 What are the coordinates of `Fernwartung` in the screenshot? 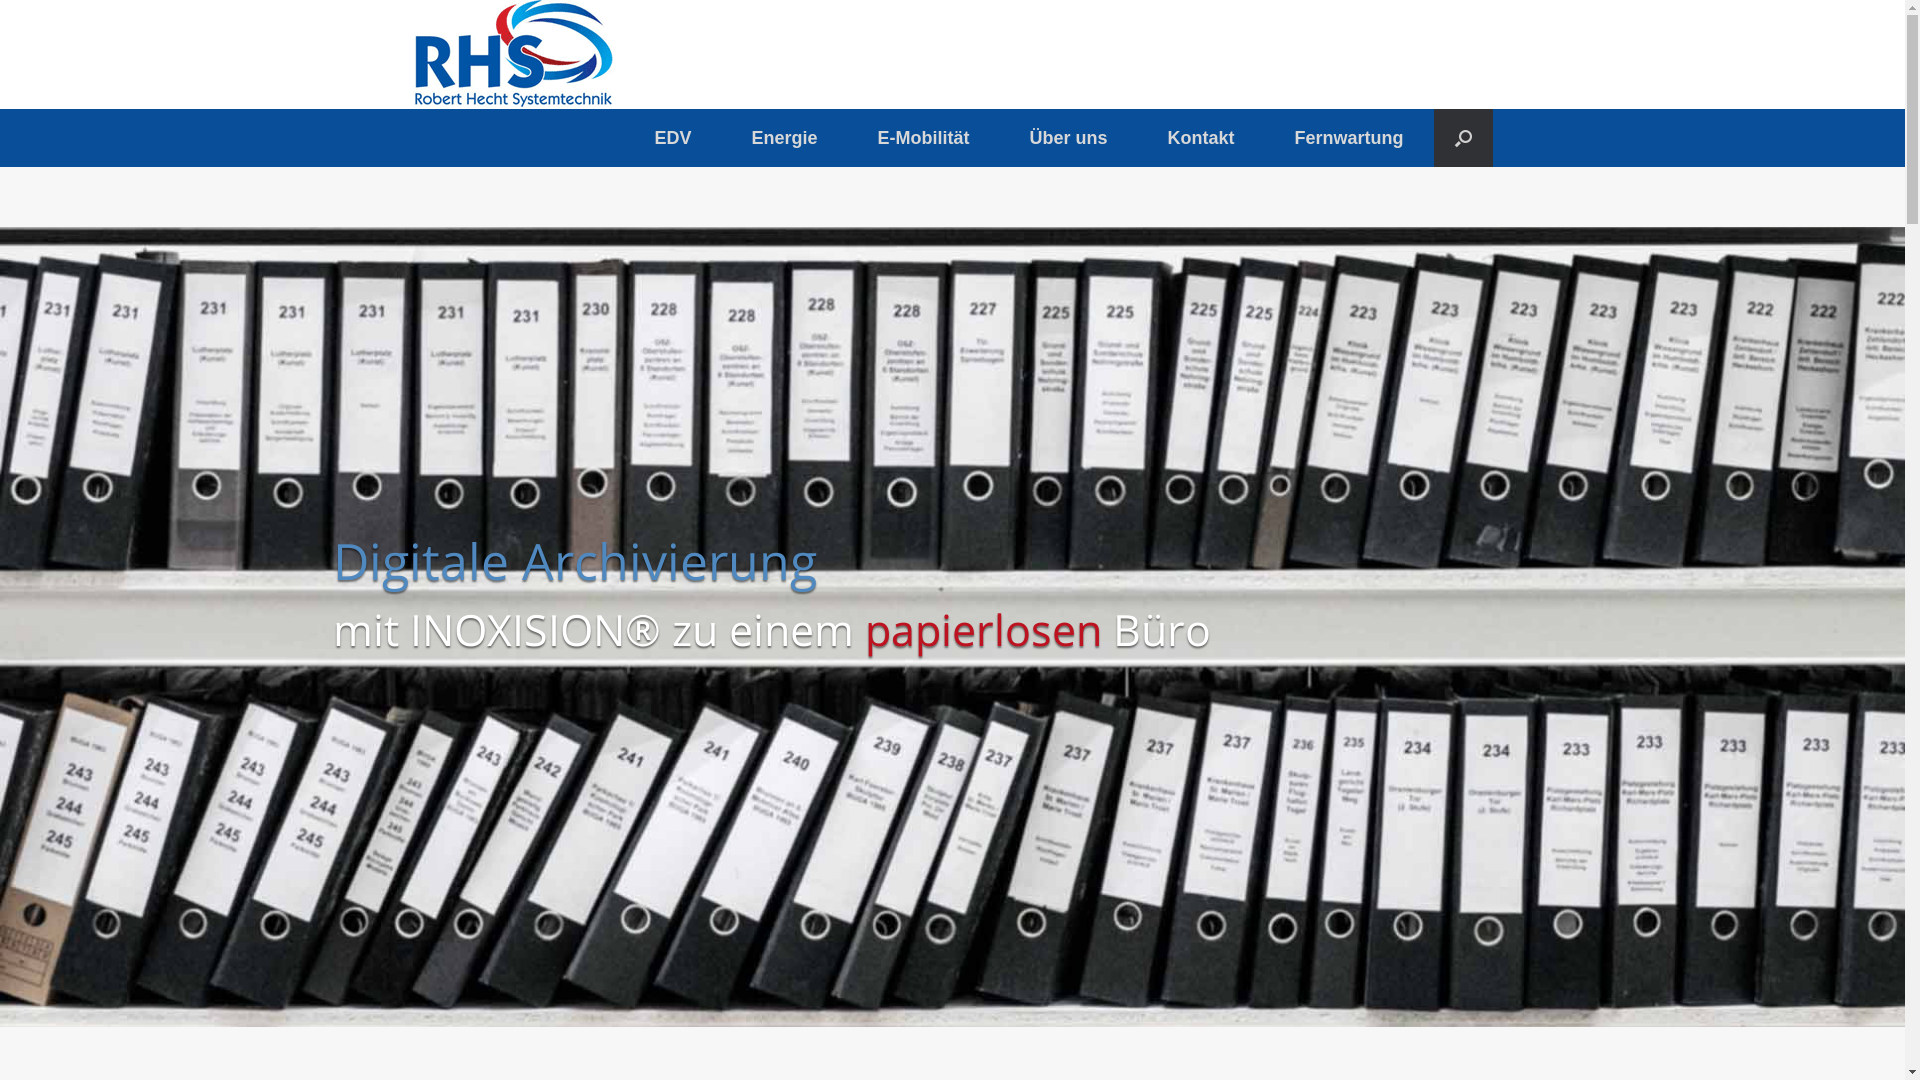 It's located at (1348, 138).